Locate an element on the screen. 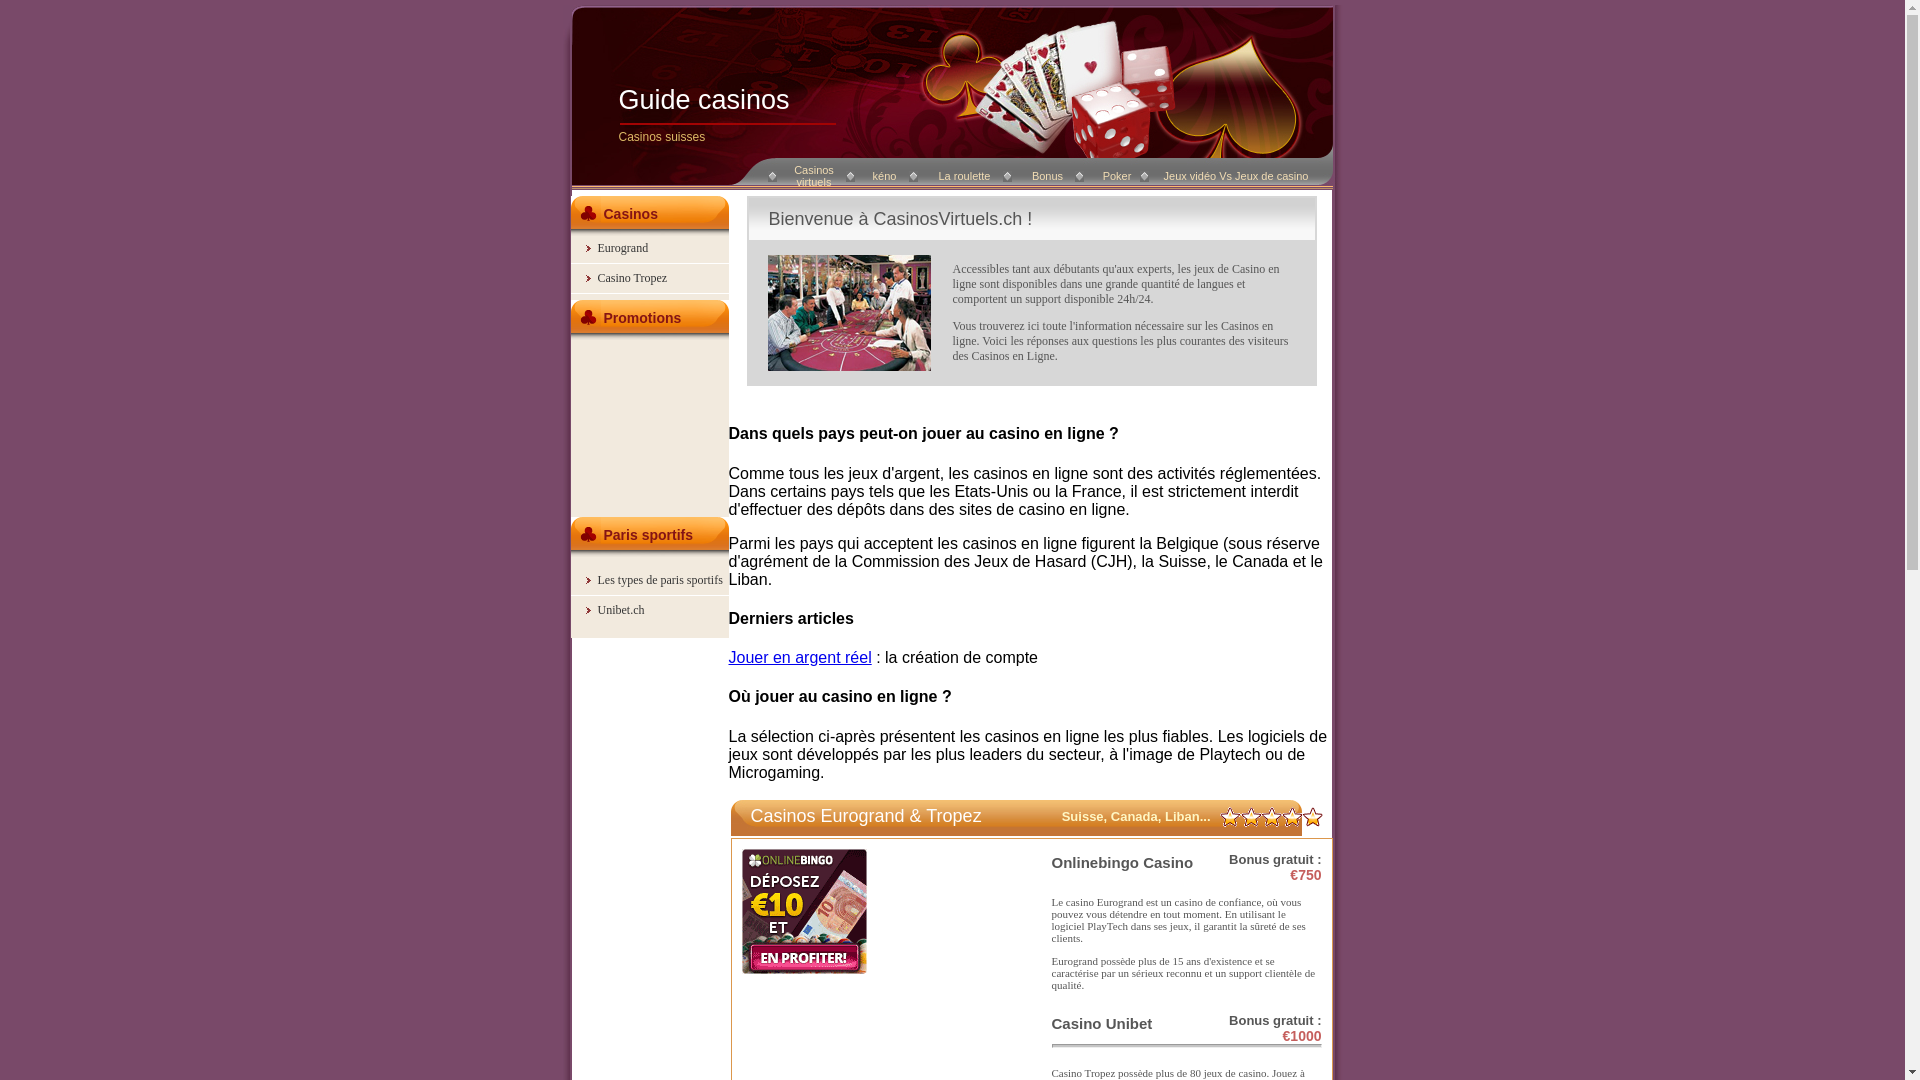  Unibet.ch is located at coordinates (622, 610).